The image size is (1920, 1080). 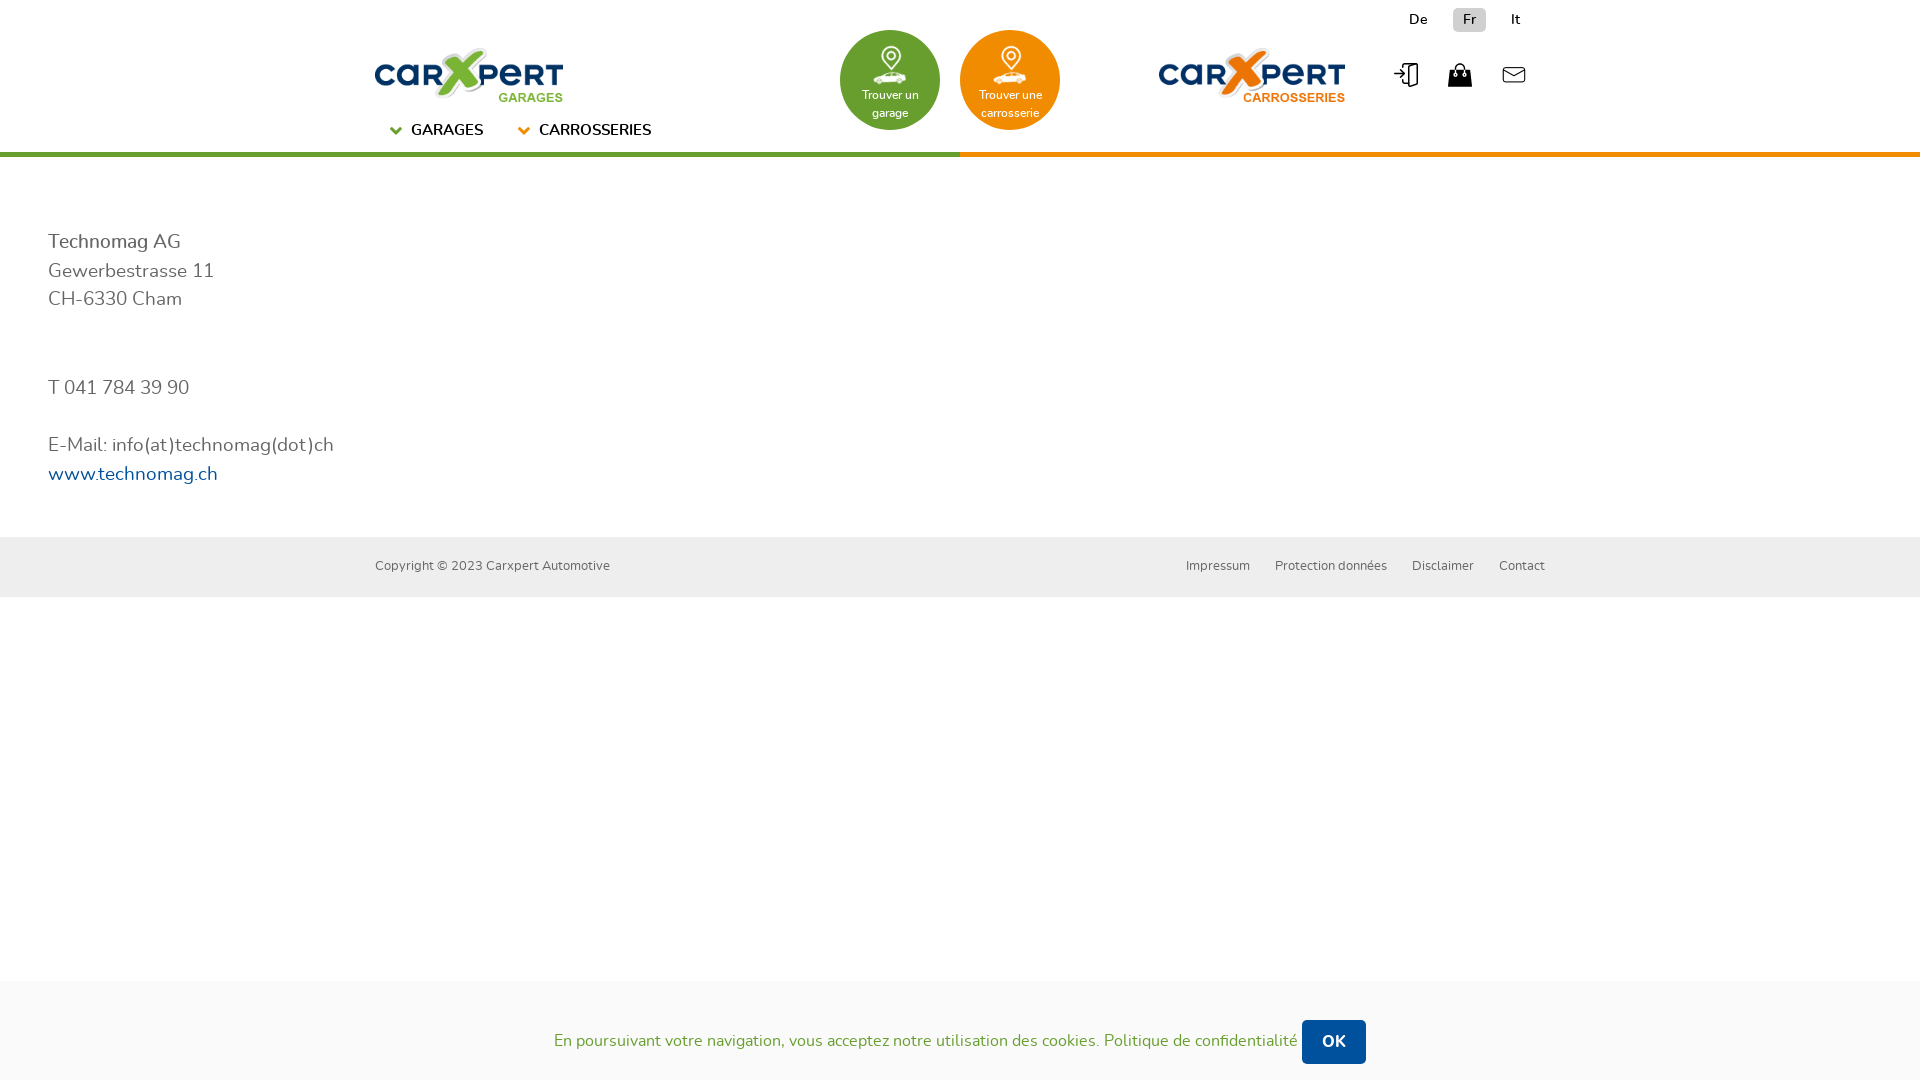 What do you see at coordinates (587, 132) in the screenshot?
I see `CARROSSERIES` at bounding box center [587, 132].